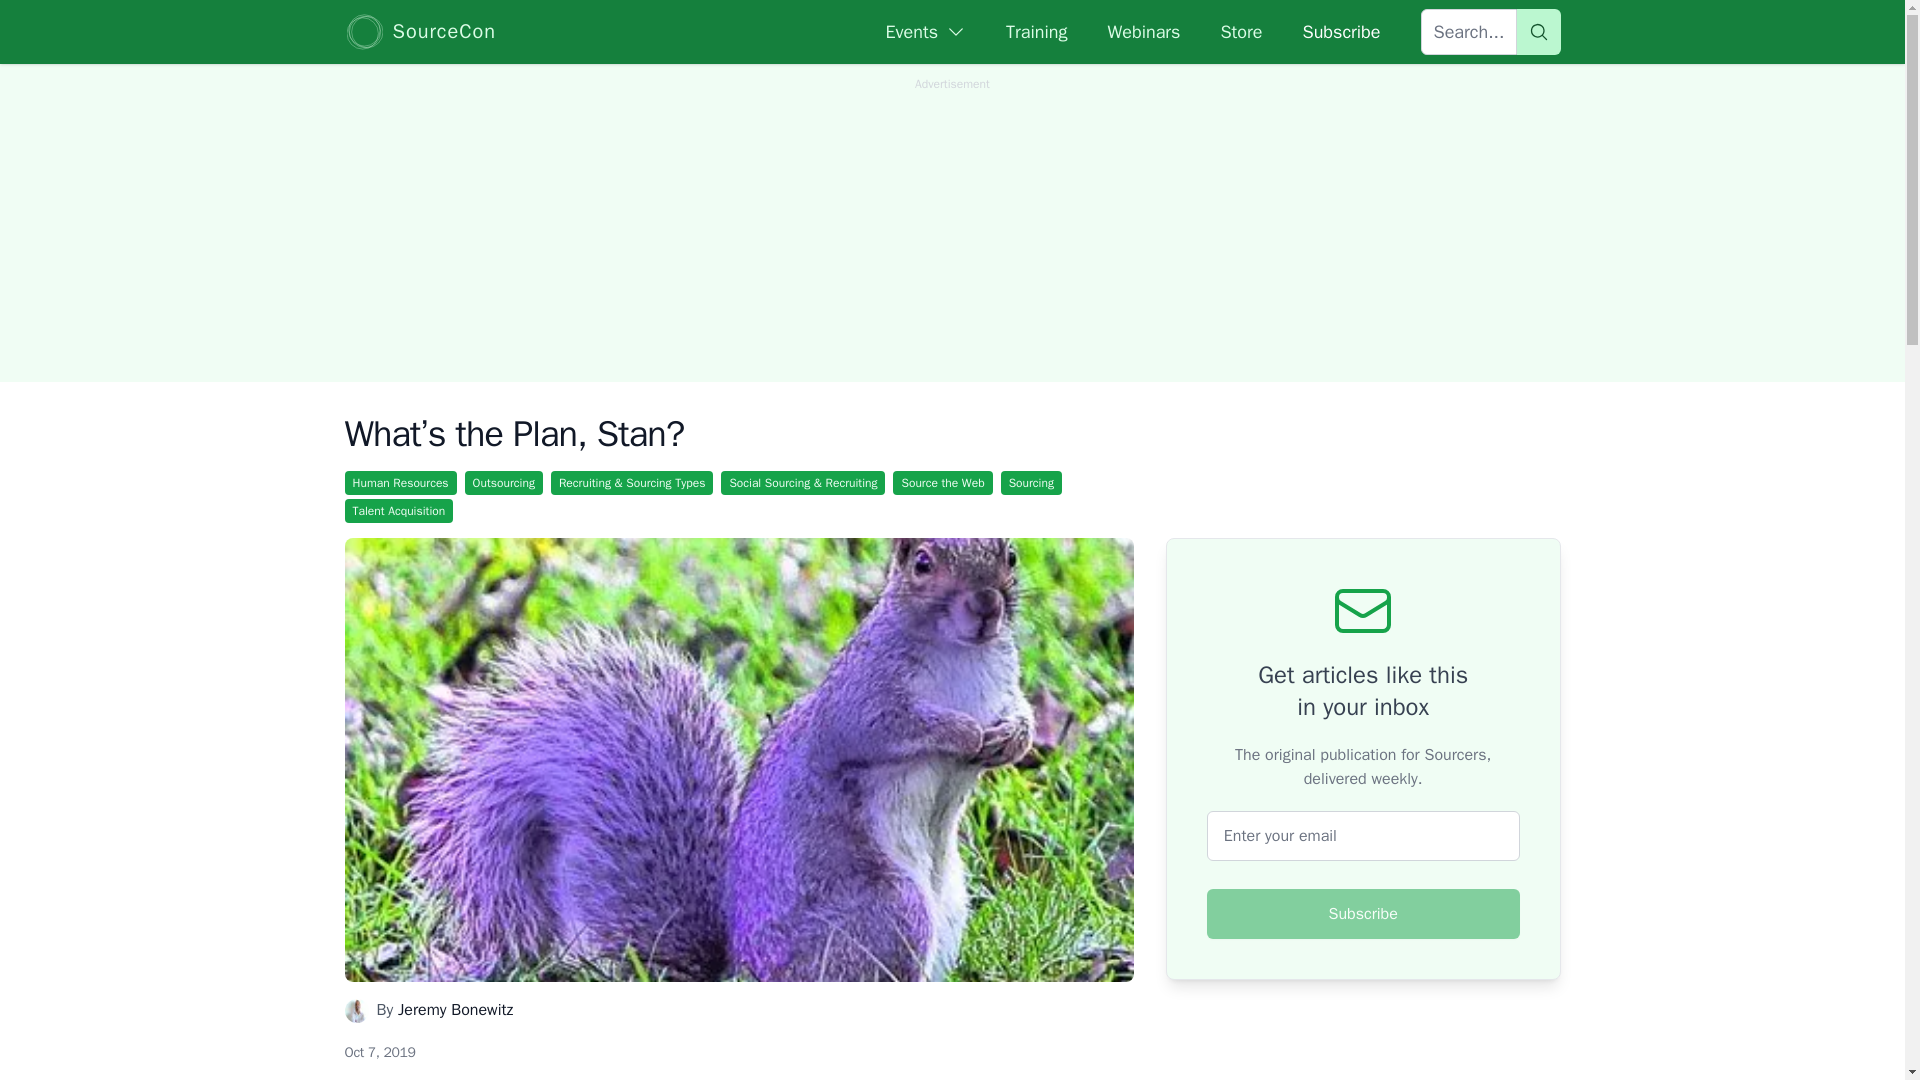  What do you see at coordinates (419, 31) in the screenshot?
I see `SourceCon` at bounding box center [419, 31].